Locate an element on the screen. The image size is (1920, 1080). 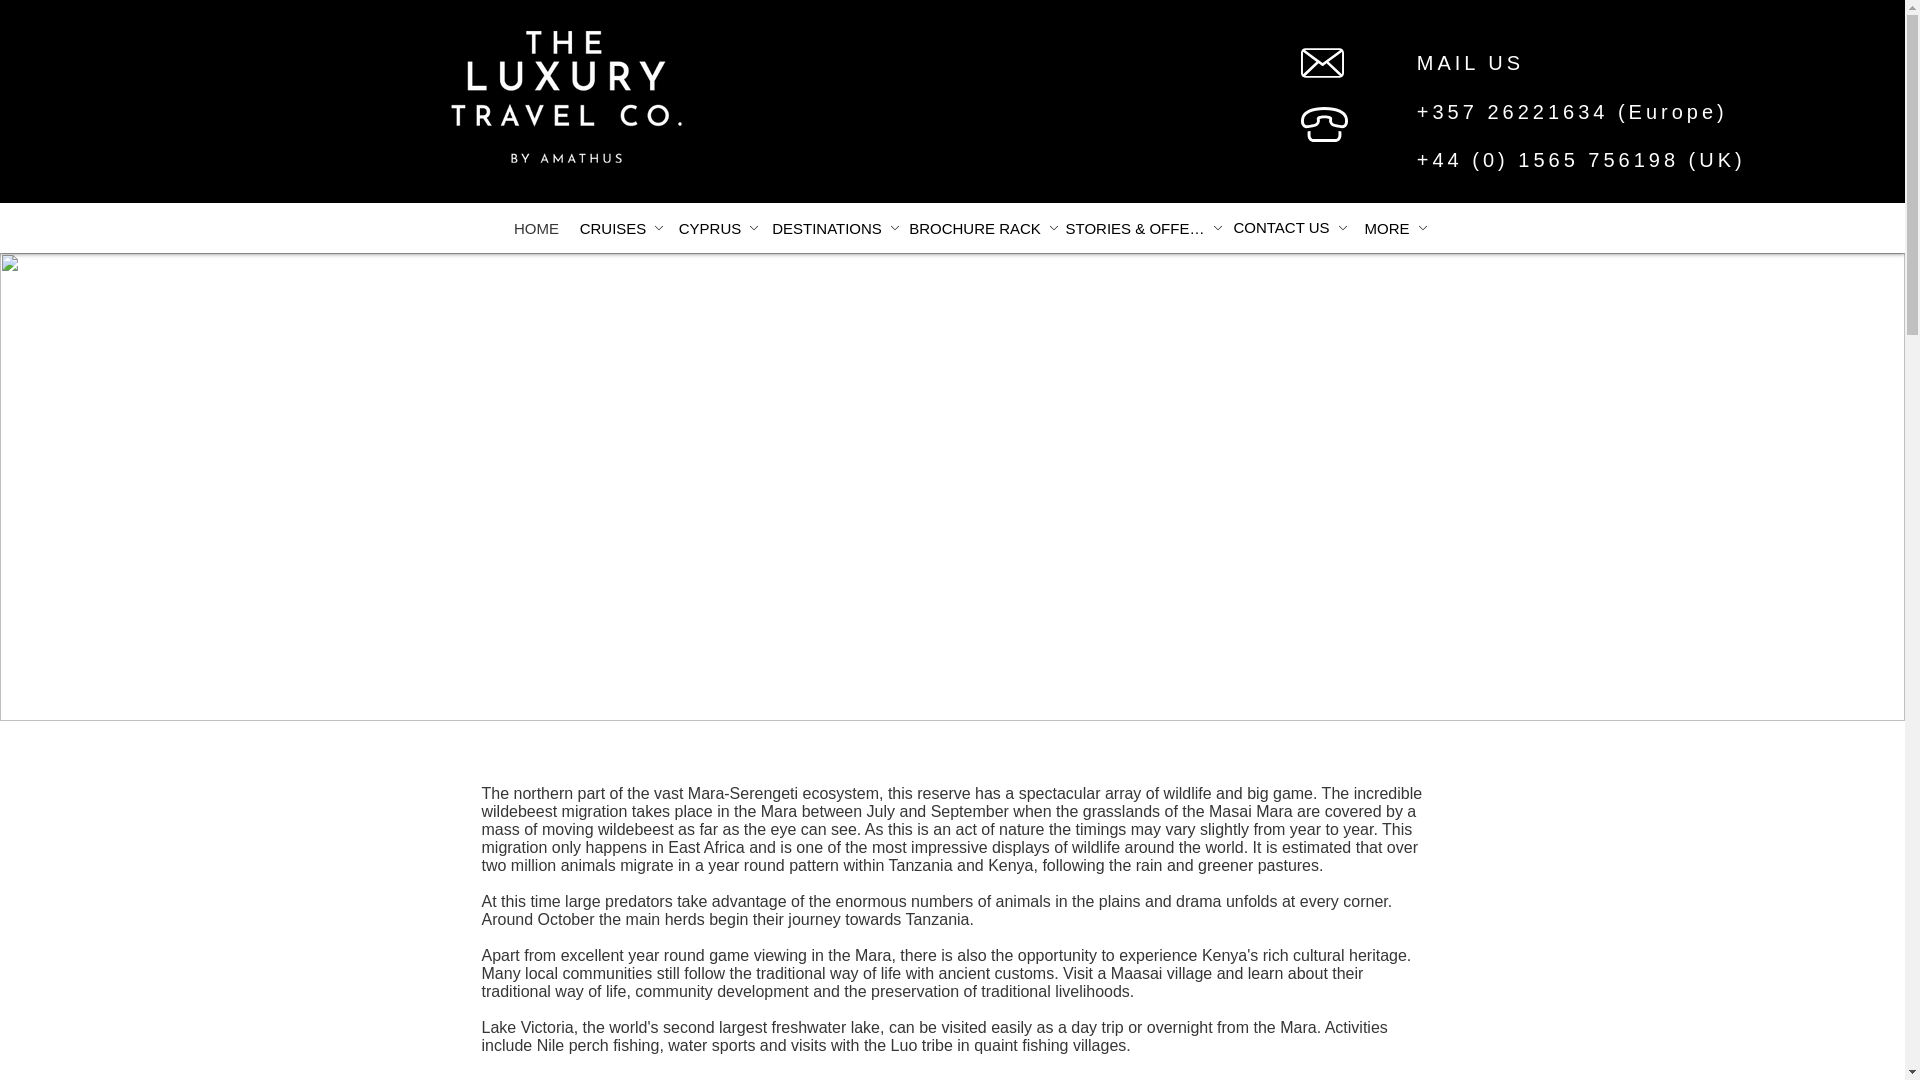
CONTACT US is located at coordinates (1290, 227).